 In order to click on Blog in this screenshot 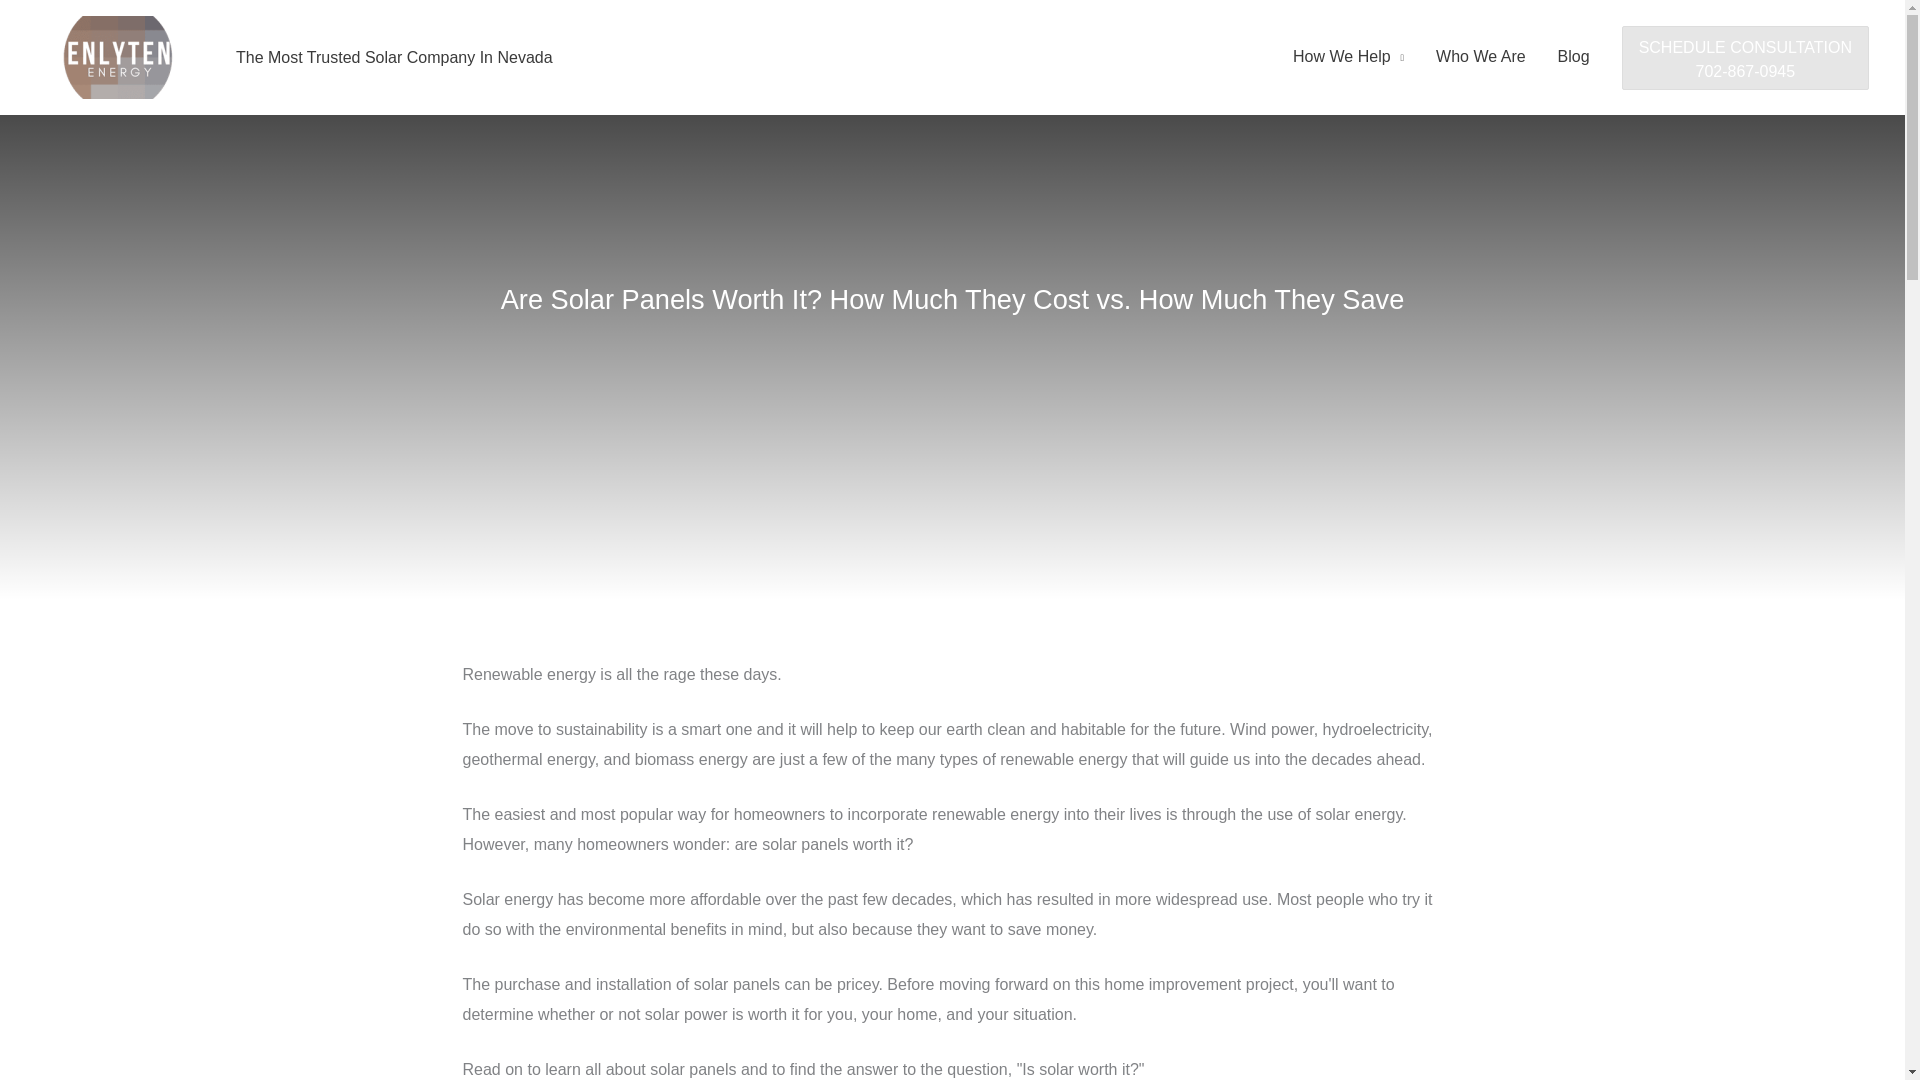, I will do `click(1745, 56)`.